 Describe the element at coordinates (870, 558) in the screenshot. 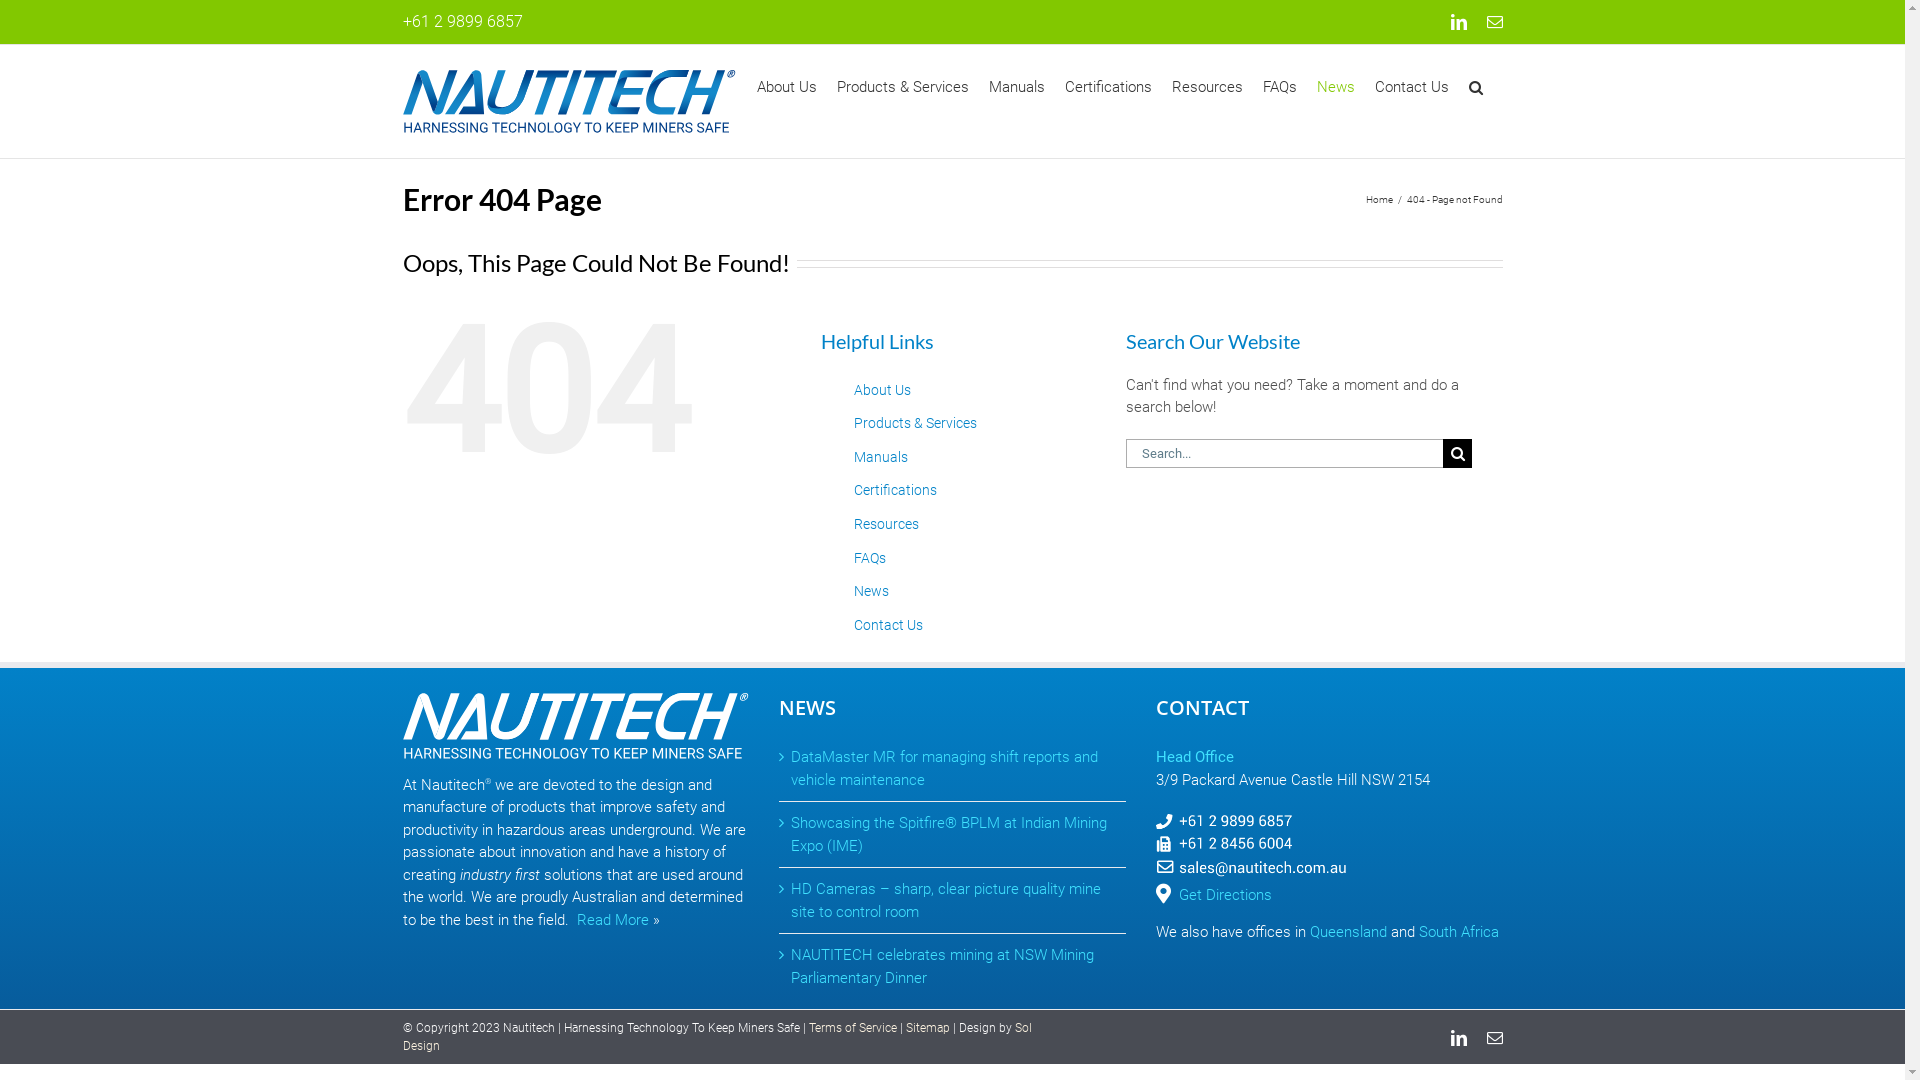

I see `FAQs` at that location.